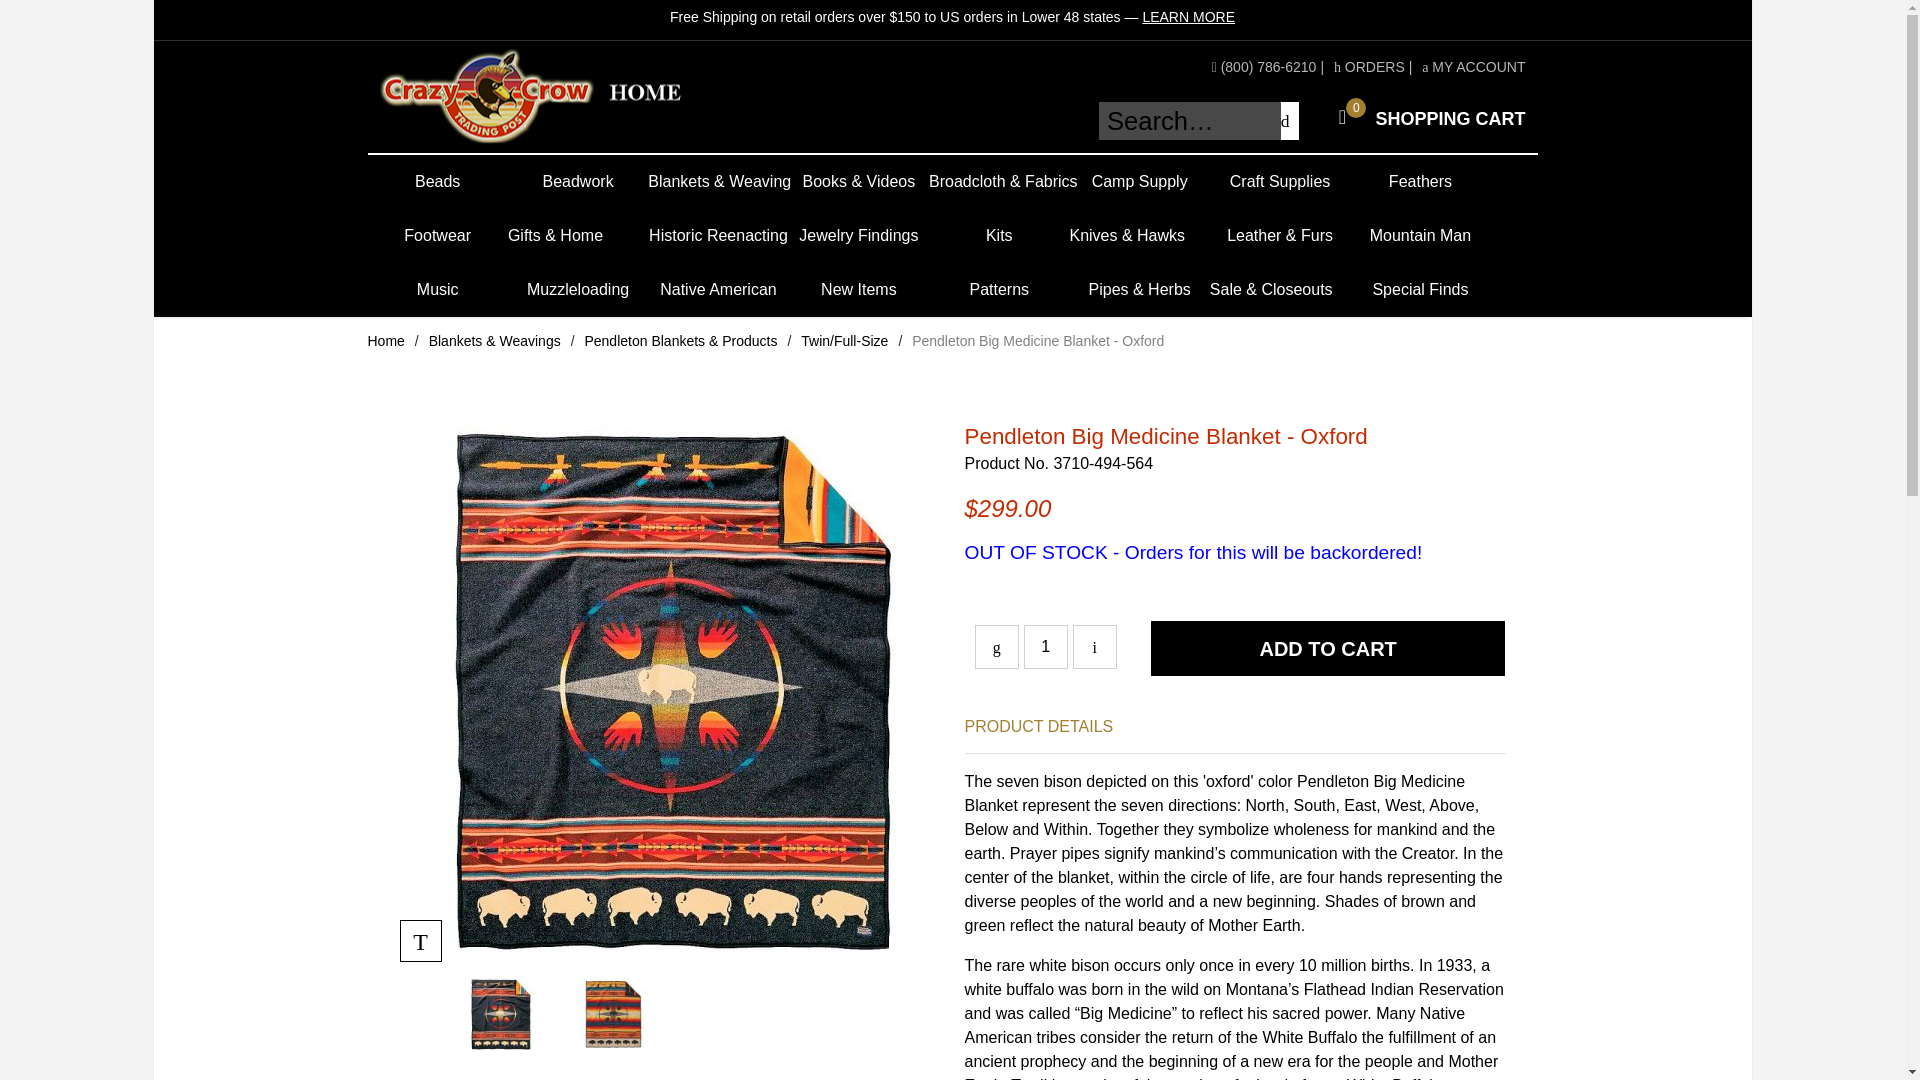 The image size is (1920, 1080). Describe the element at coordinates (1425, 118) in the screenshot. I see `Pendleton Big Medicine Blanket - Oxford` at that location.